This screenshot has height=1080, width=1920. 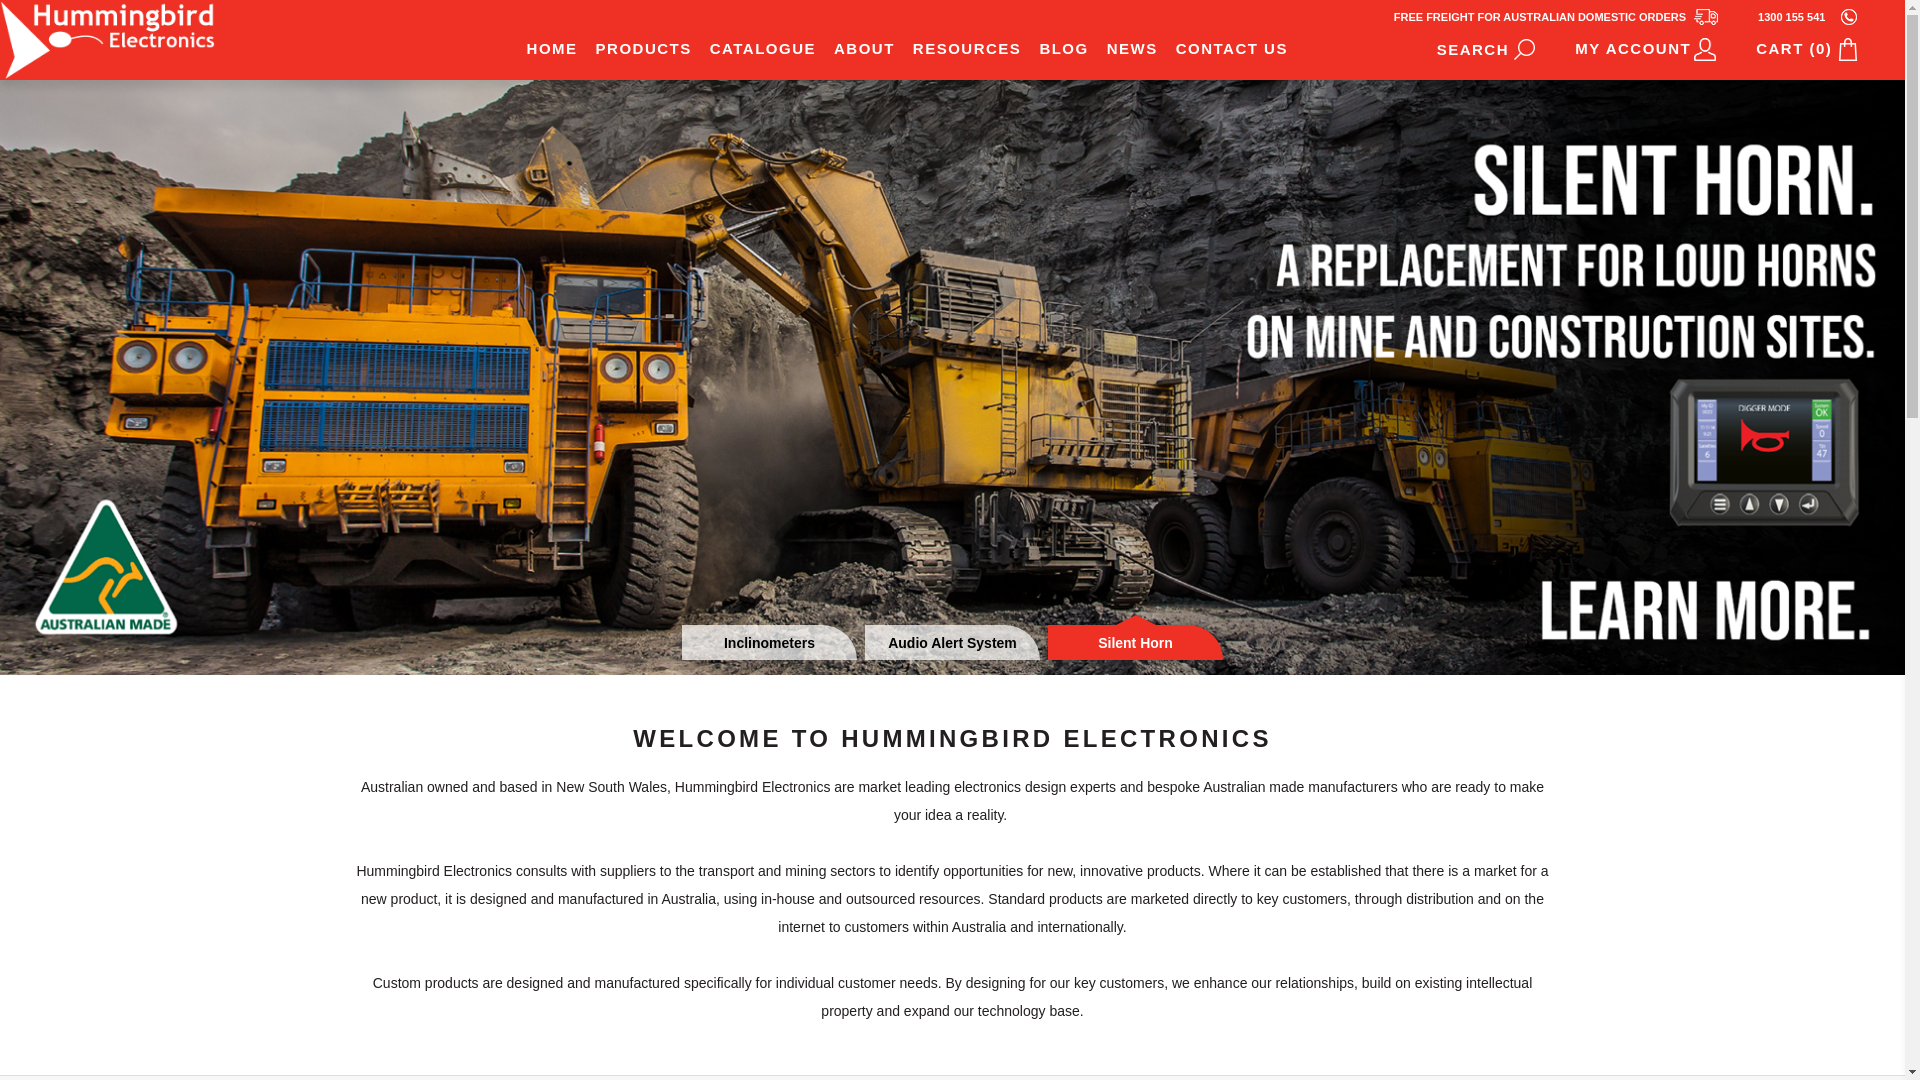 What do you see at coordinates (644, 48) in the screenshot?
I see `PRODUCTS` at bounding box center [644, 48].